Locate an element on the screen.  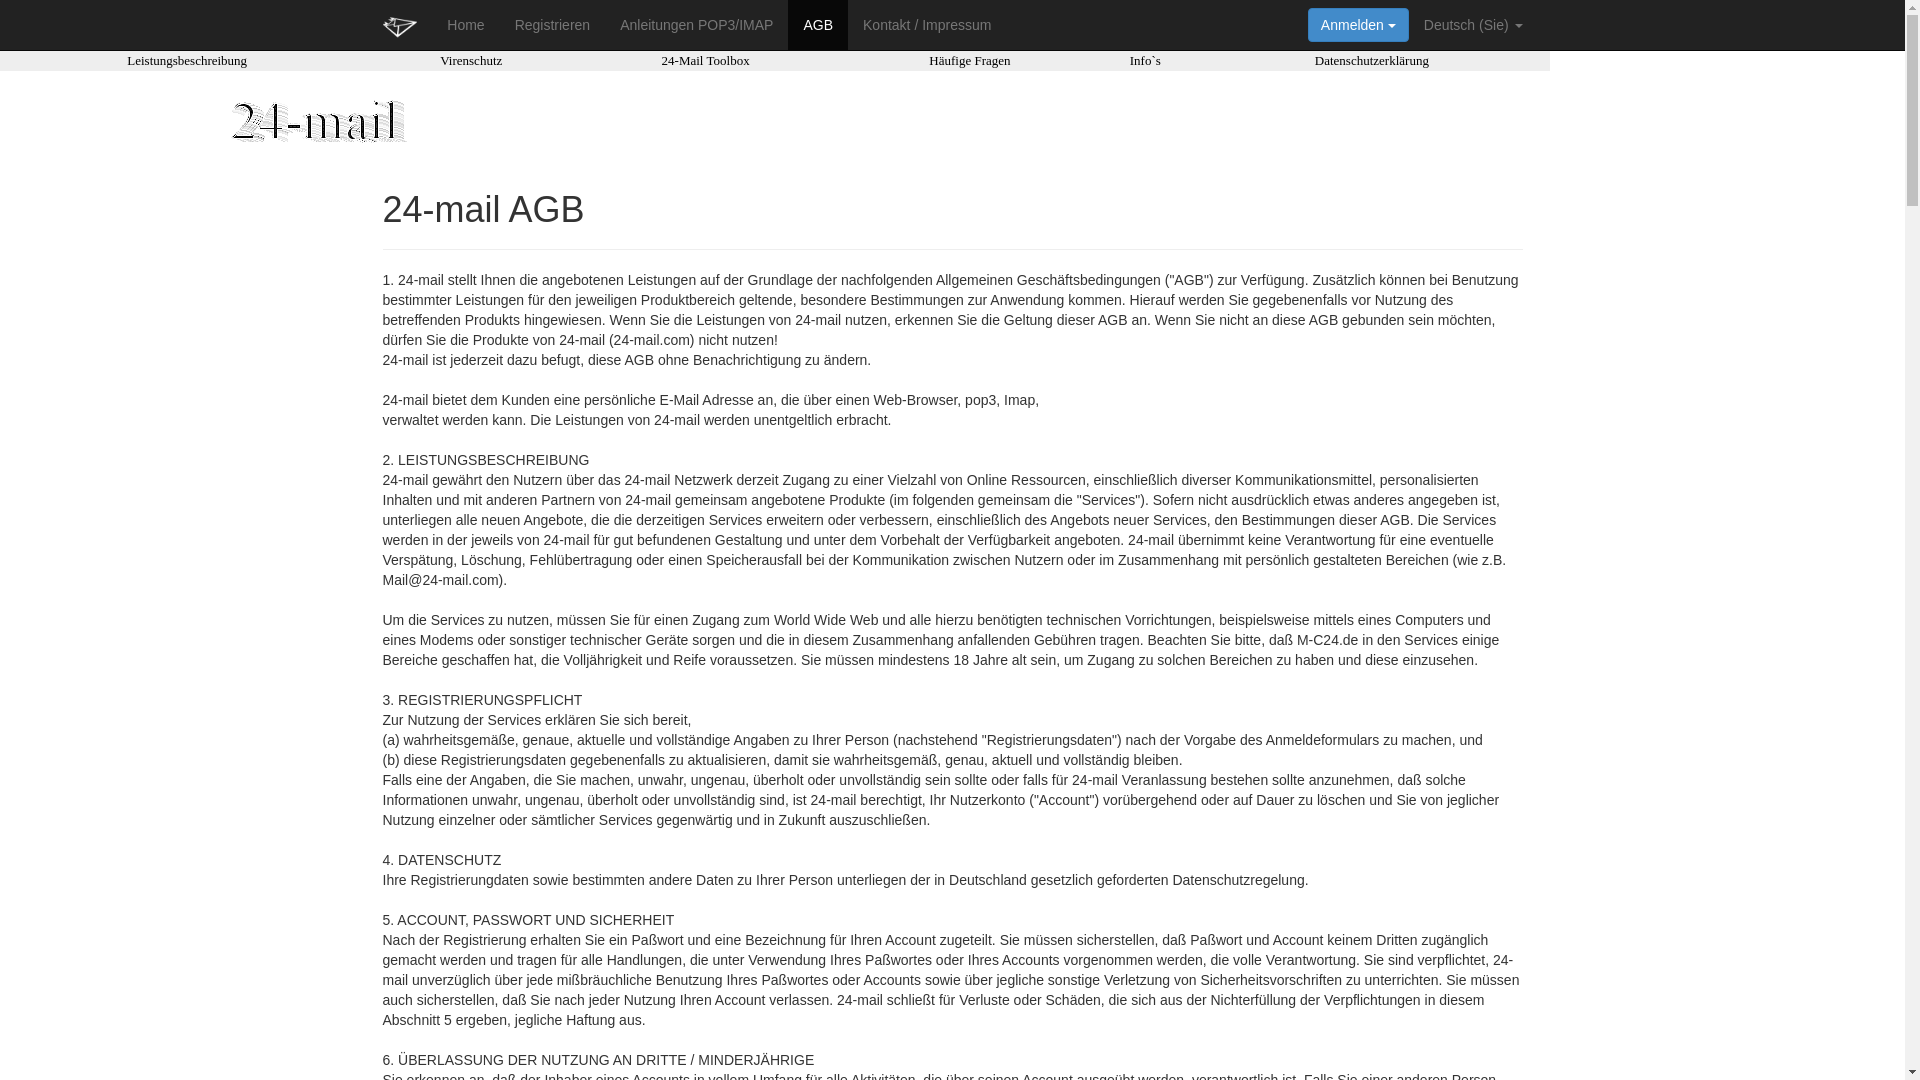
Anmelden is located at coordinates (1358, 25).